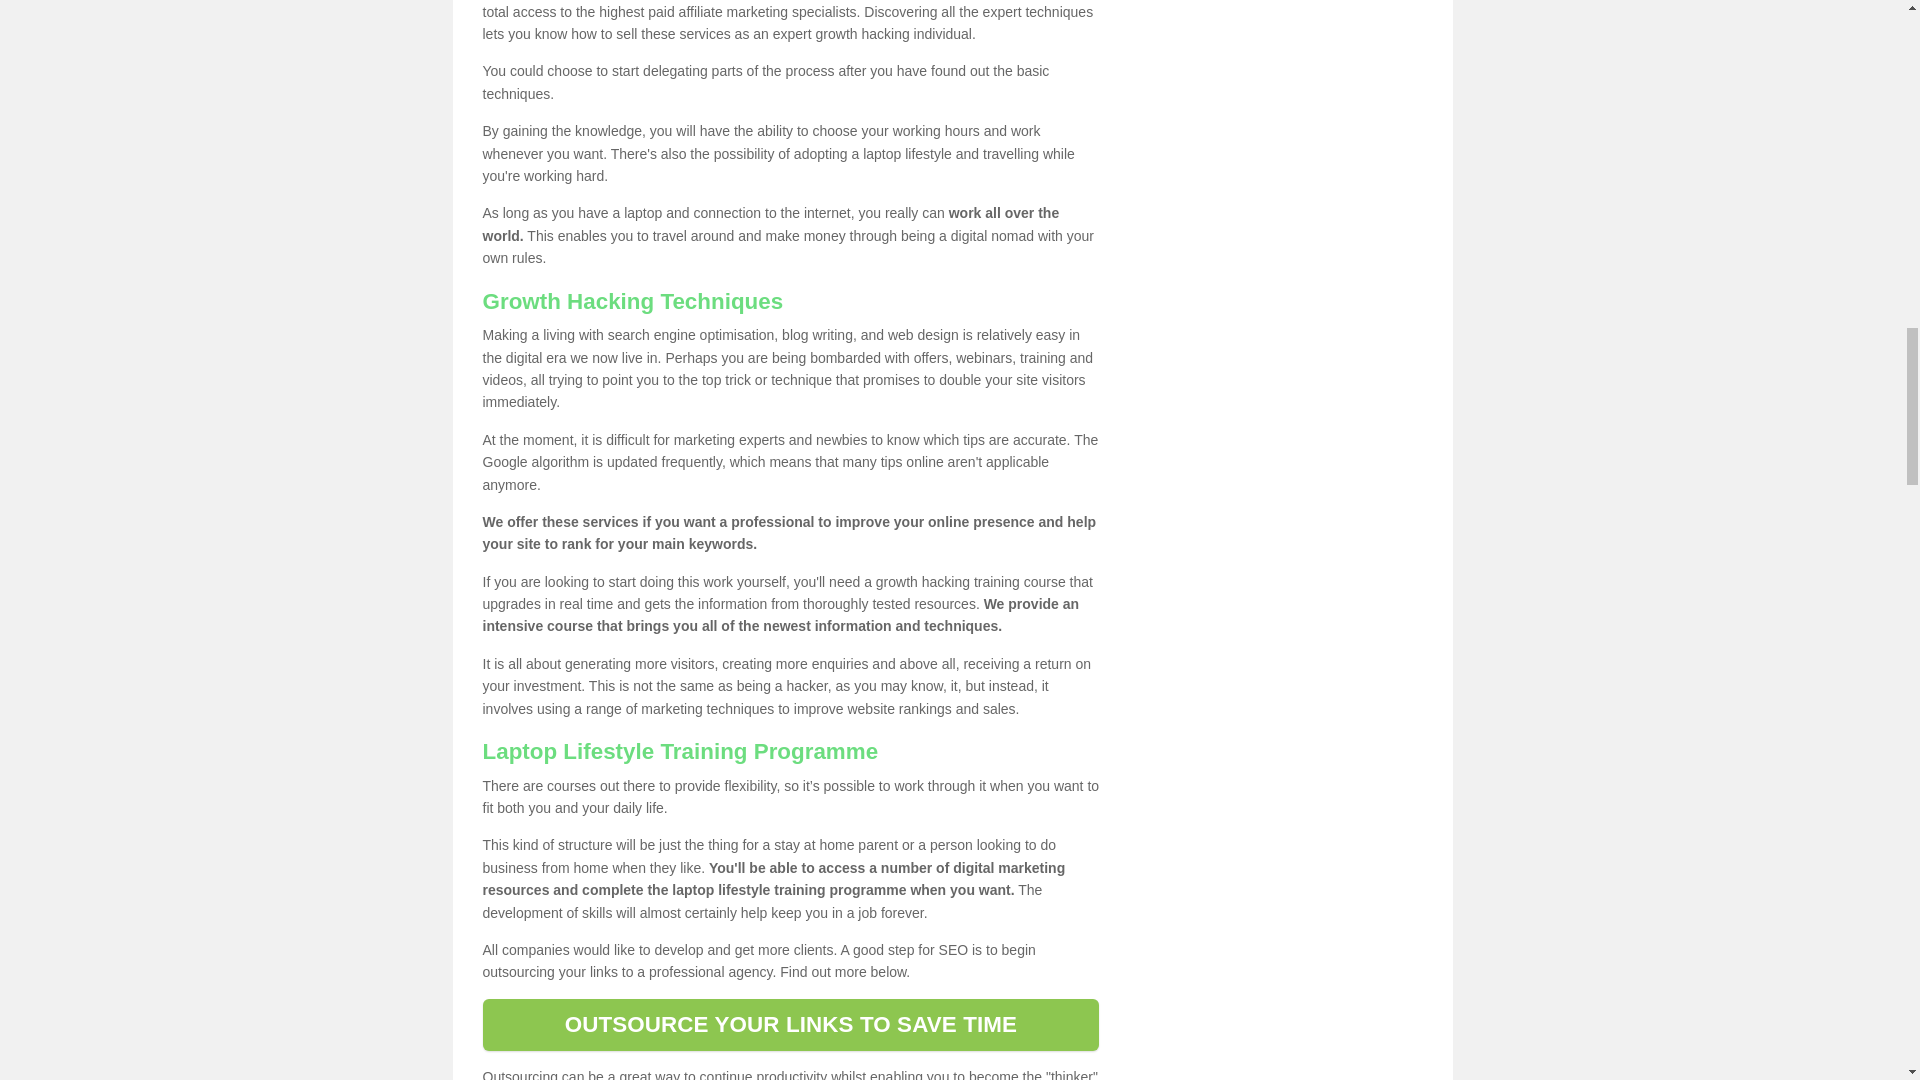  Describe the element at coordinates (790, 1024) in the screenshot. I see `OUTSOURCE YOUR LINKS TO SAVE TIME` at that location.